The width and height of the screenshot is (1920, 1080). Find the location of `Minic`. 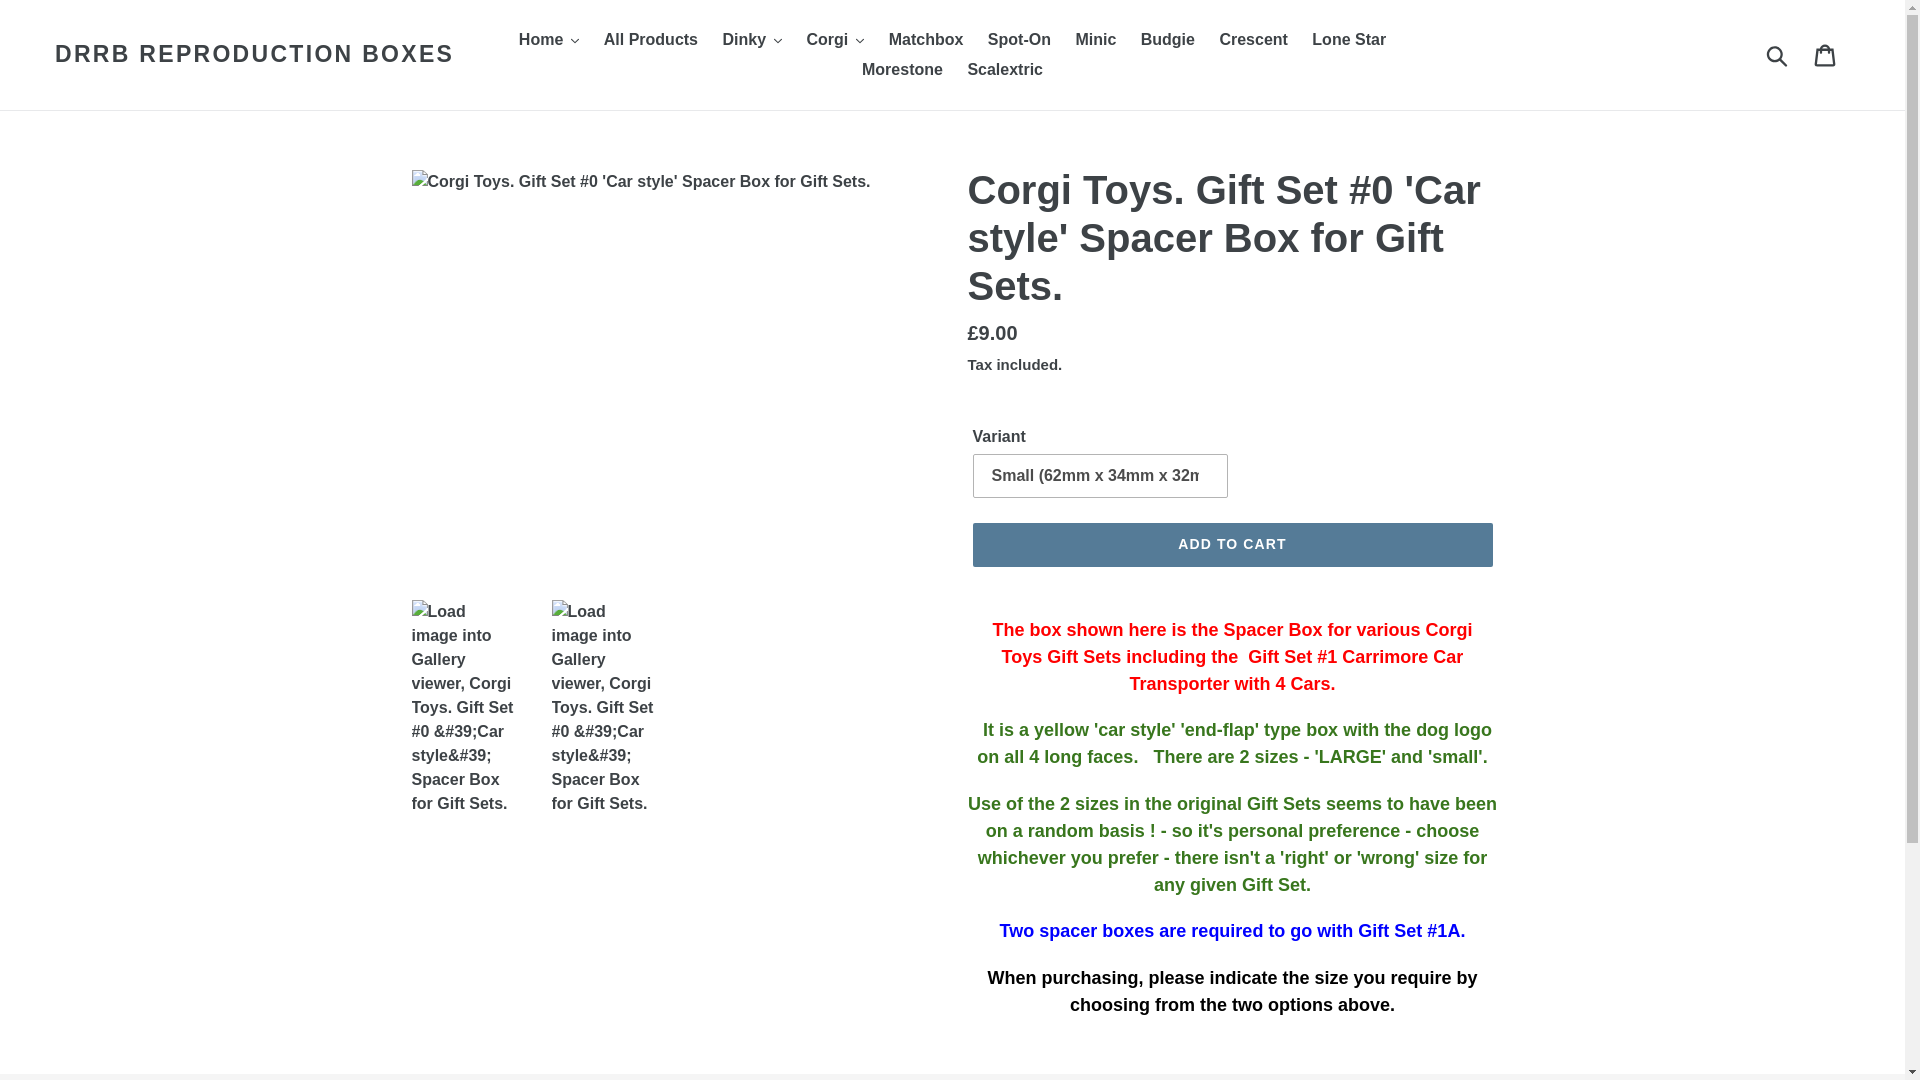

Minic is located at coordinates (1095, 40).